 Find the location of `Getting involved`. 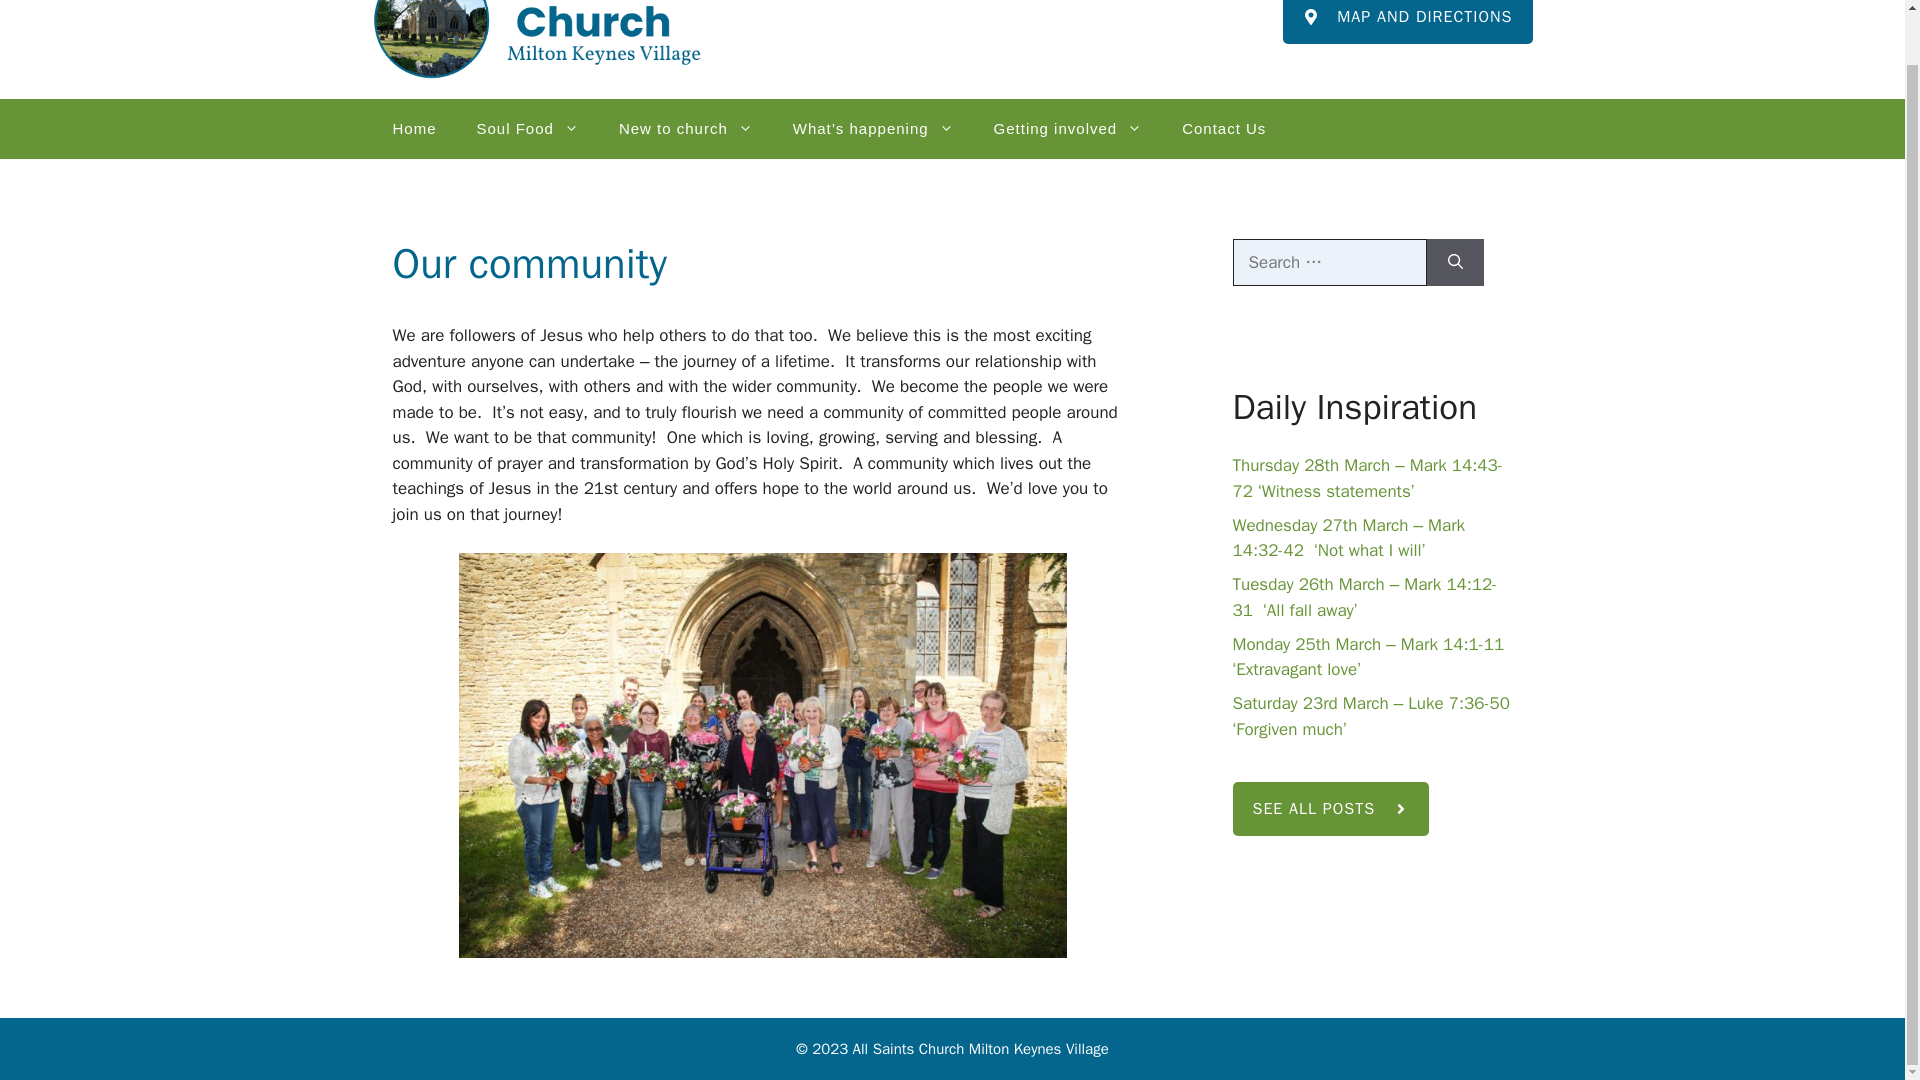

Getting involved is located at coordinates (1068, 128).